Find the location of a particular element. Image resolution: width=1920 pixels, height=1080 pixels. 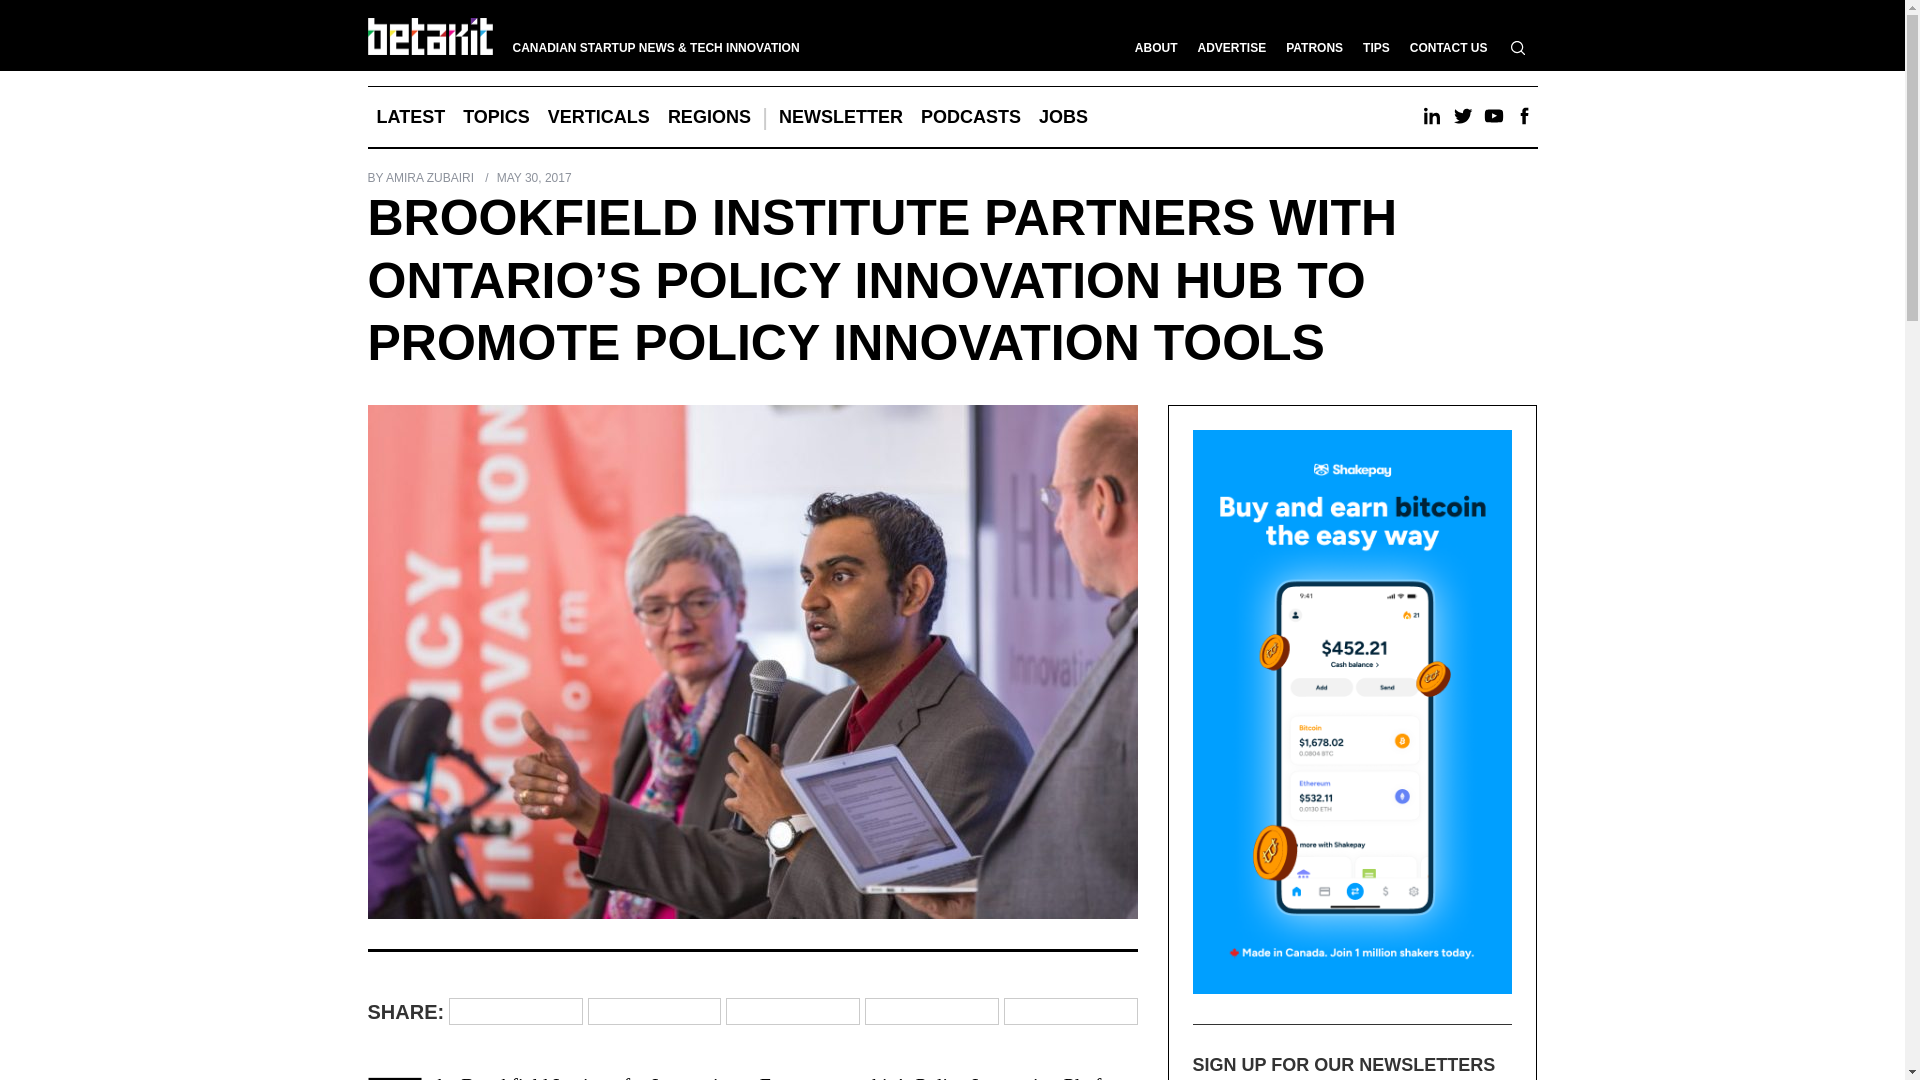

ABOUT is located at coordinates (1156, 48).